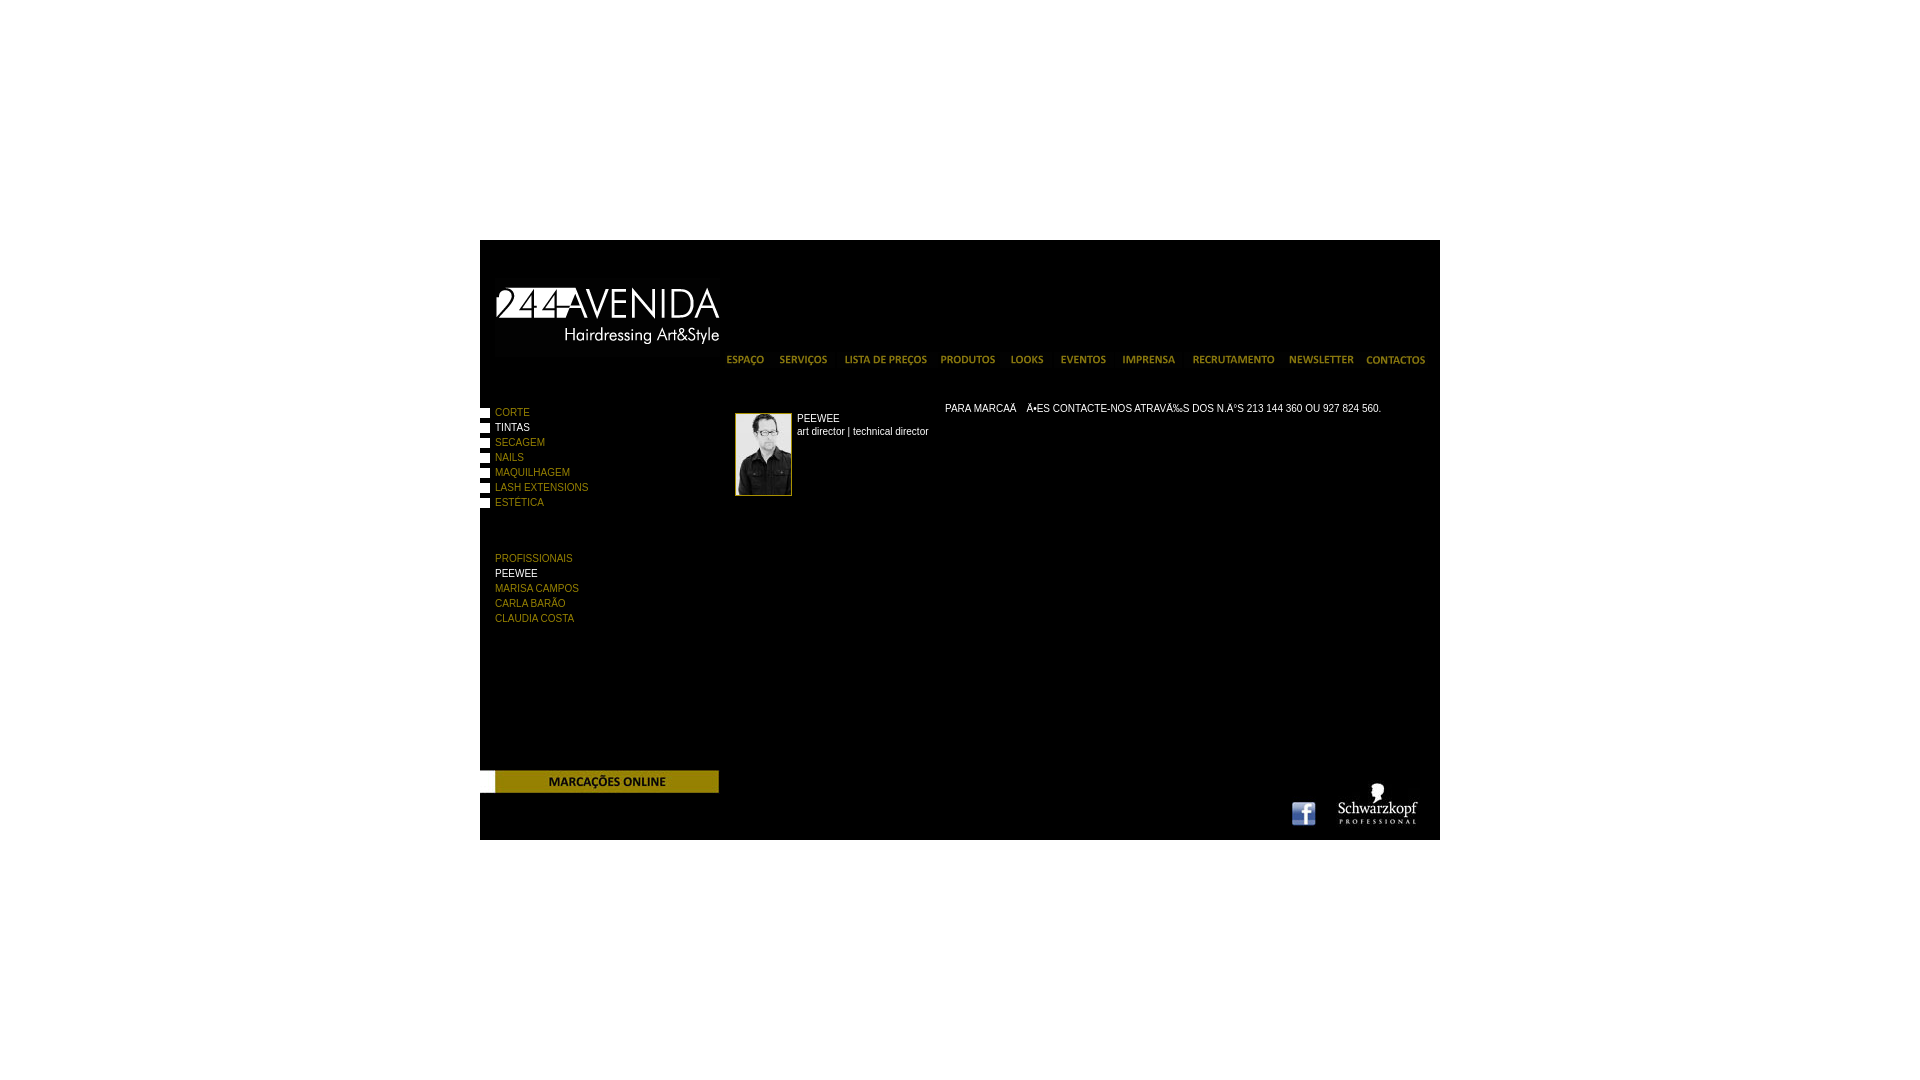  I want to click on LASH EXTENSIONS, so click(584, 488).